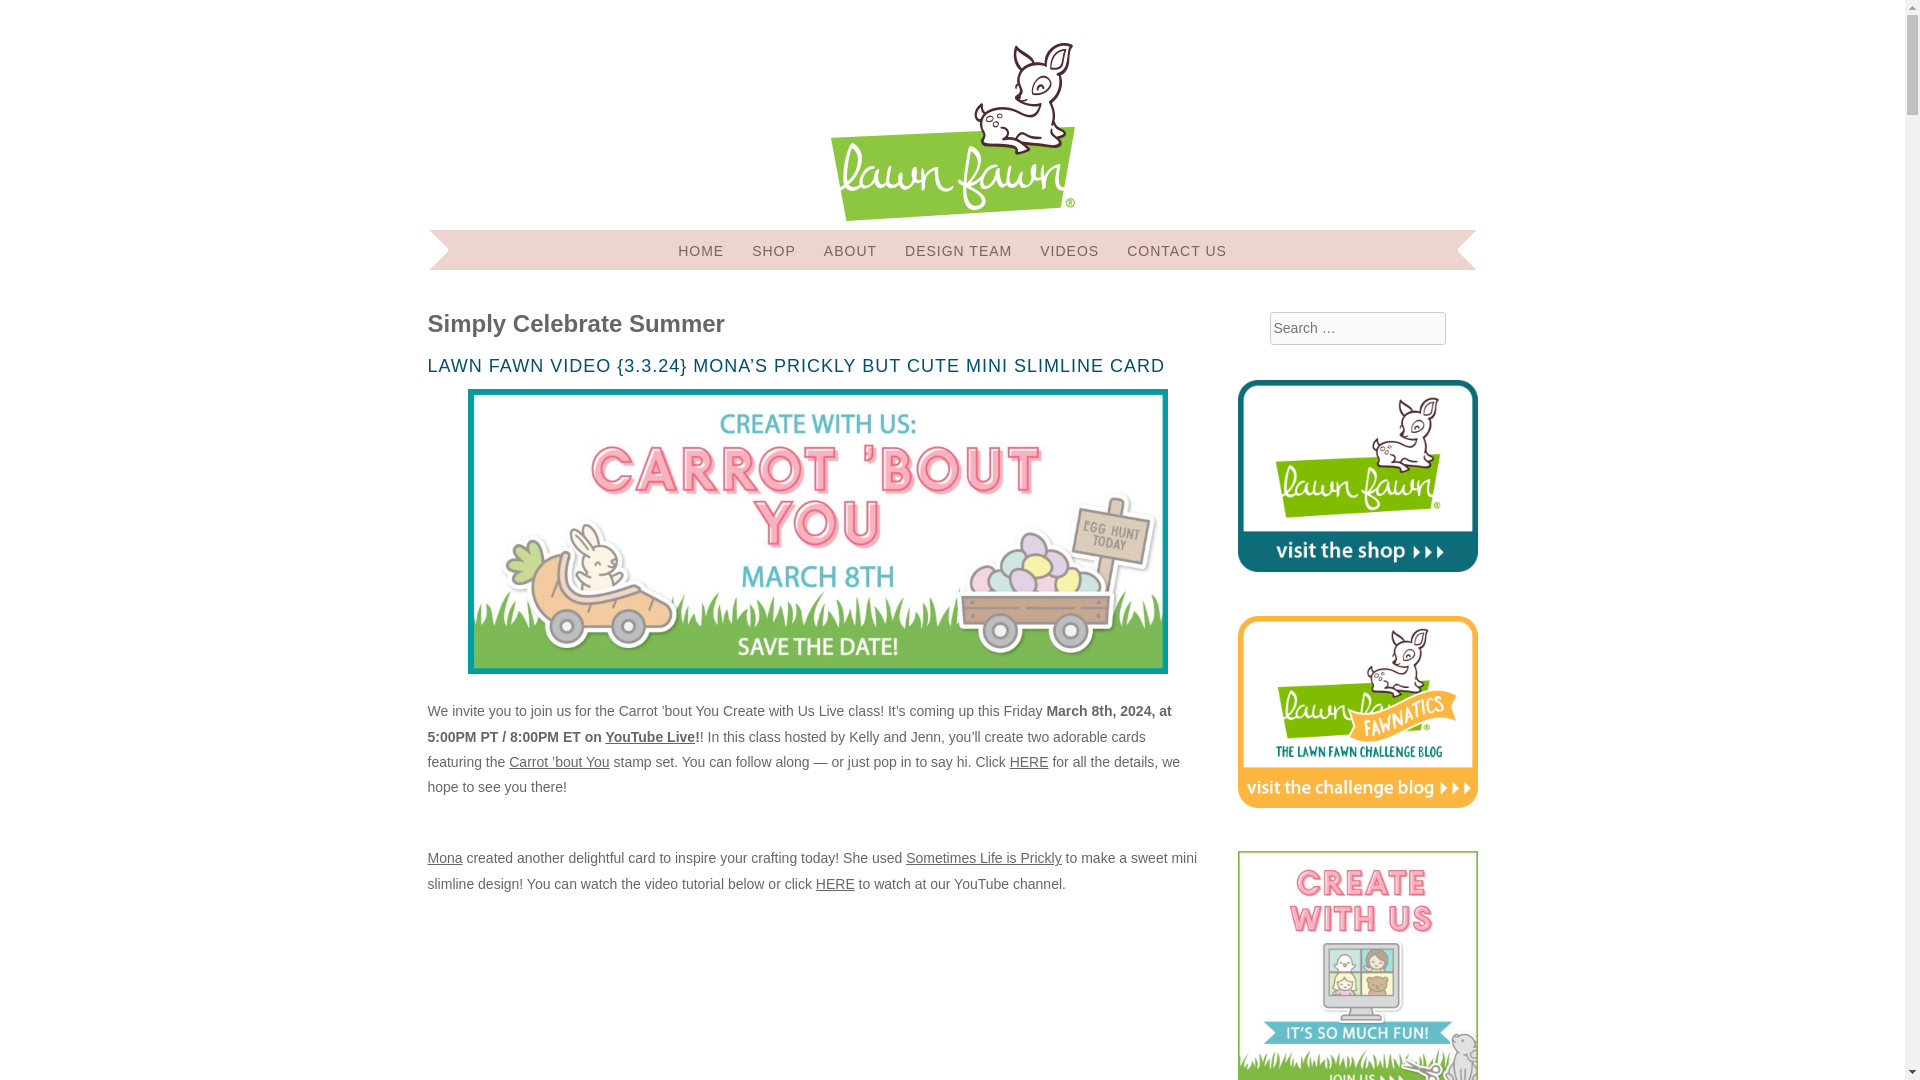  I want to click on DESIGN TEAM, so click(958, 251).